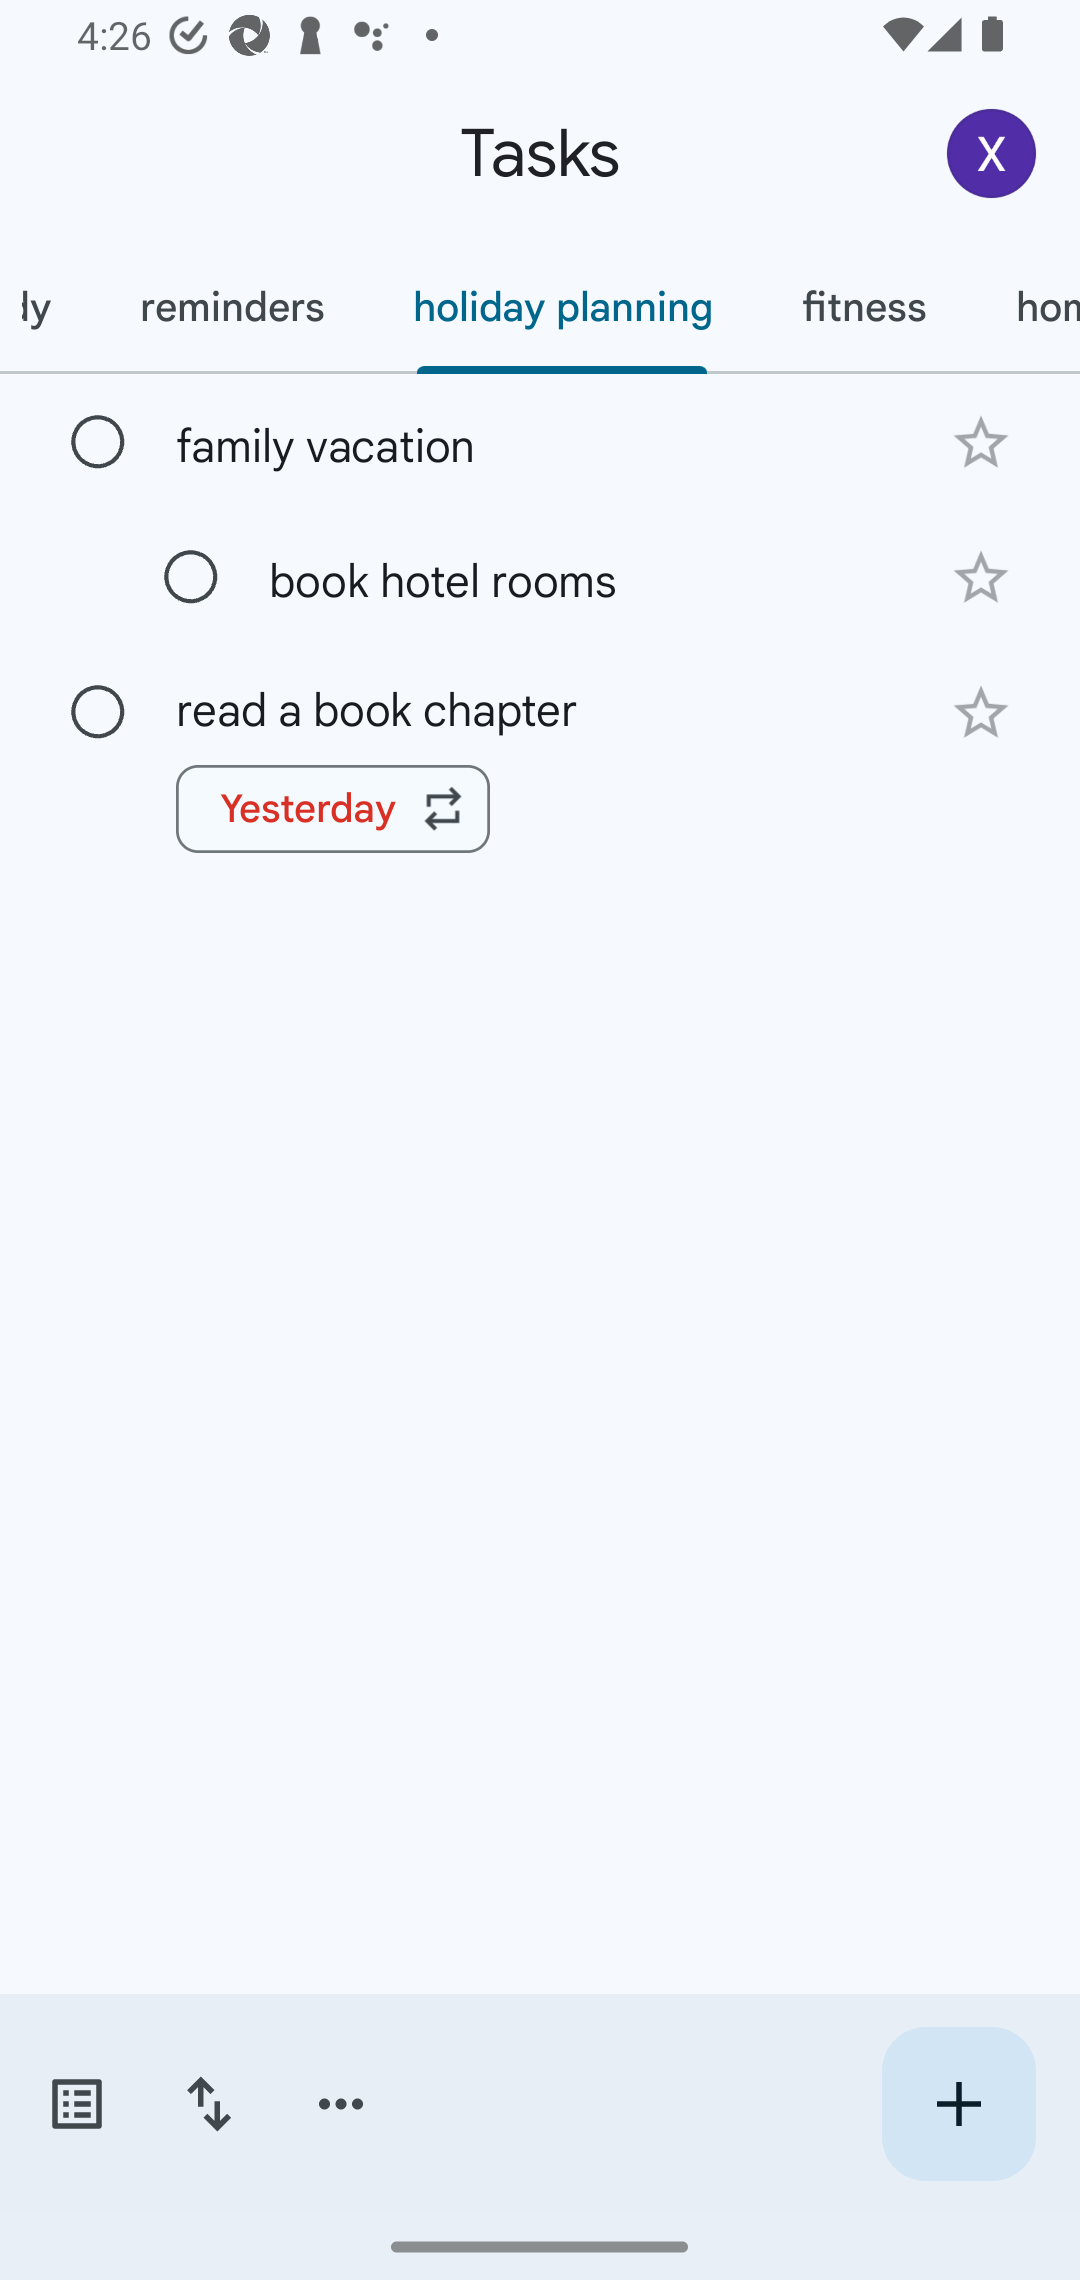  What do you see at coordinates (980, 442) in the screenshot?
I see `Add star` at bounding box center [980, 442].